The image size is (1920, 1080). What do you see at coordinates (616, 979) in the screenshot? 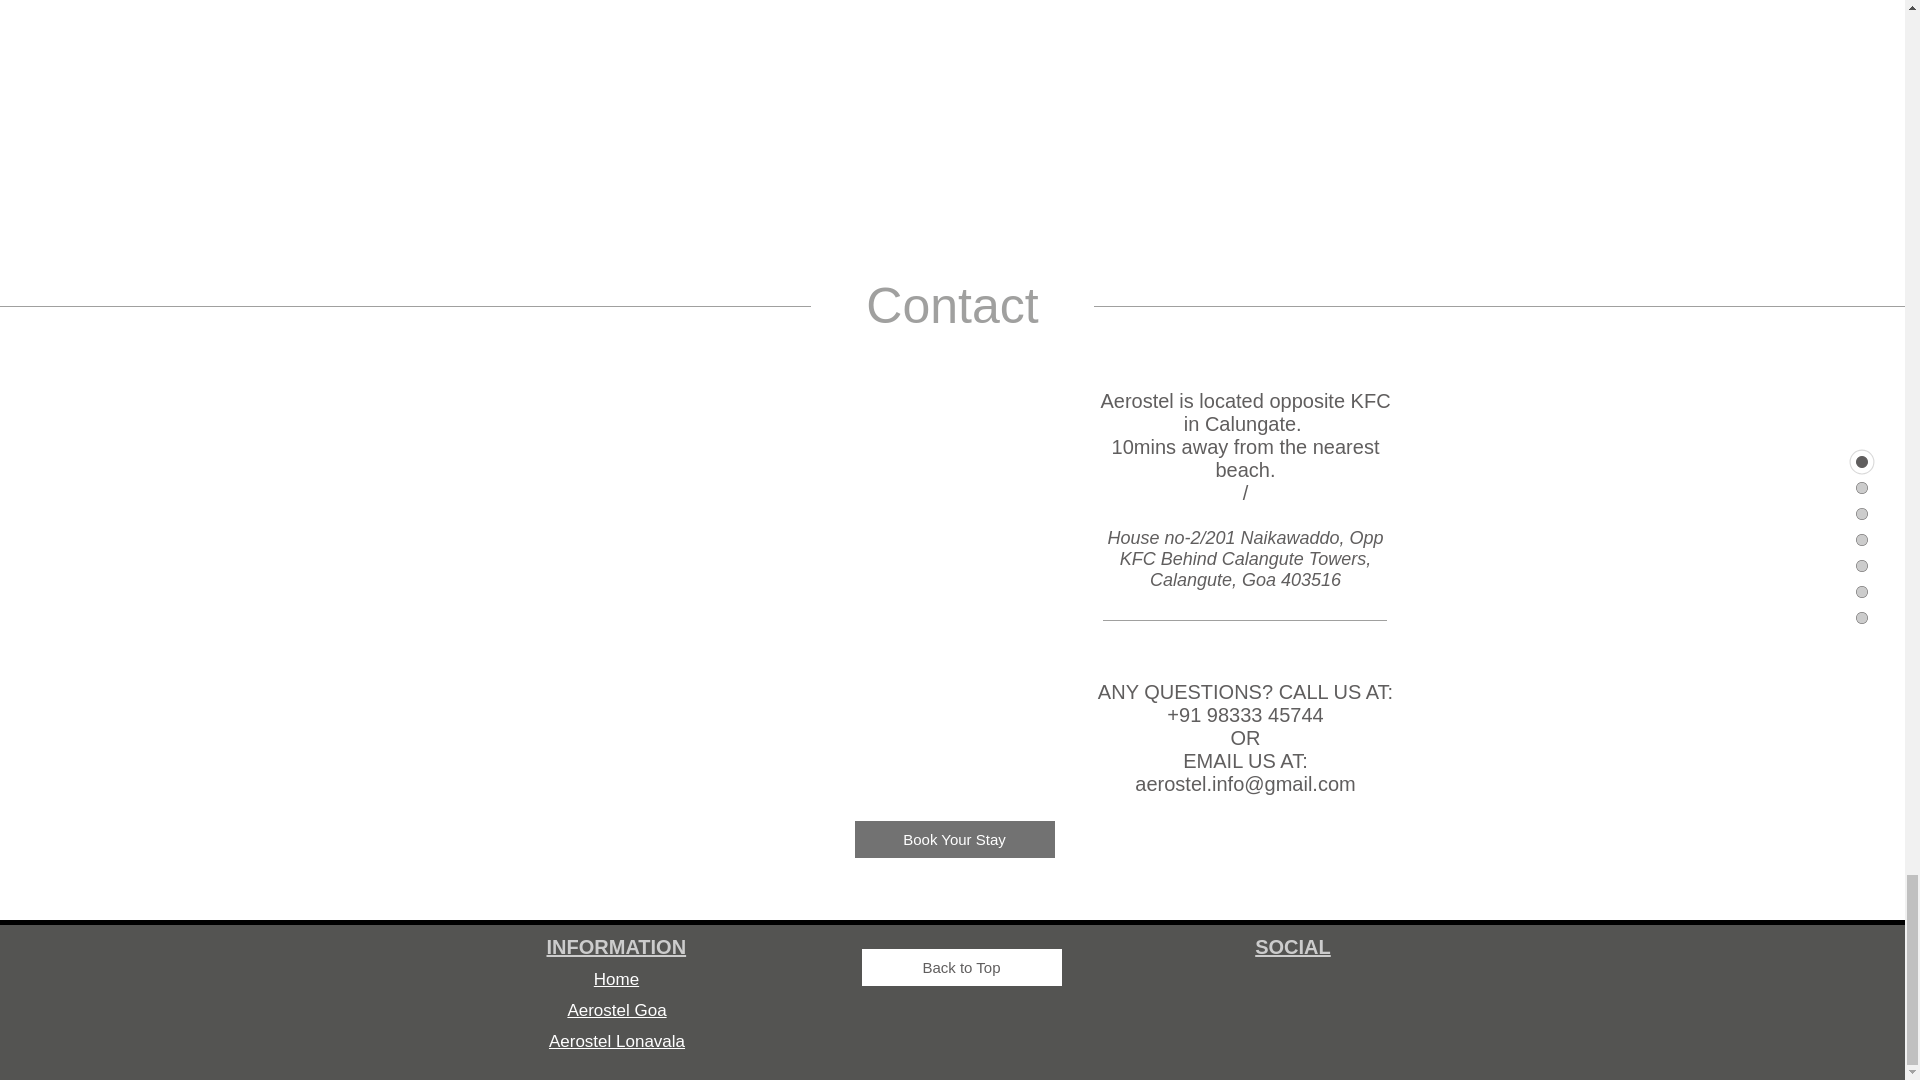
I see `Home` at bounding box center [616, 979].